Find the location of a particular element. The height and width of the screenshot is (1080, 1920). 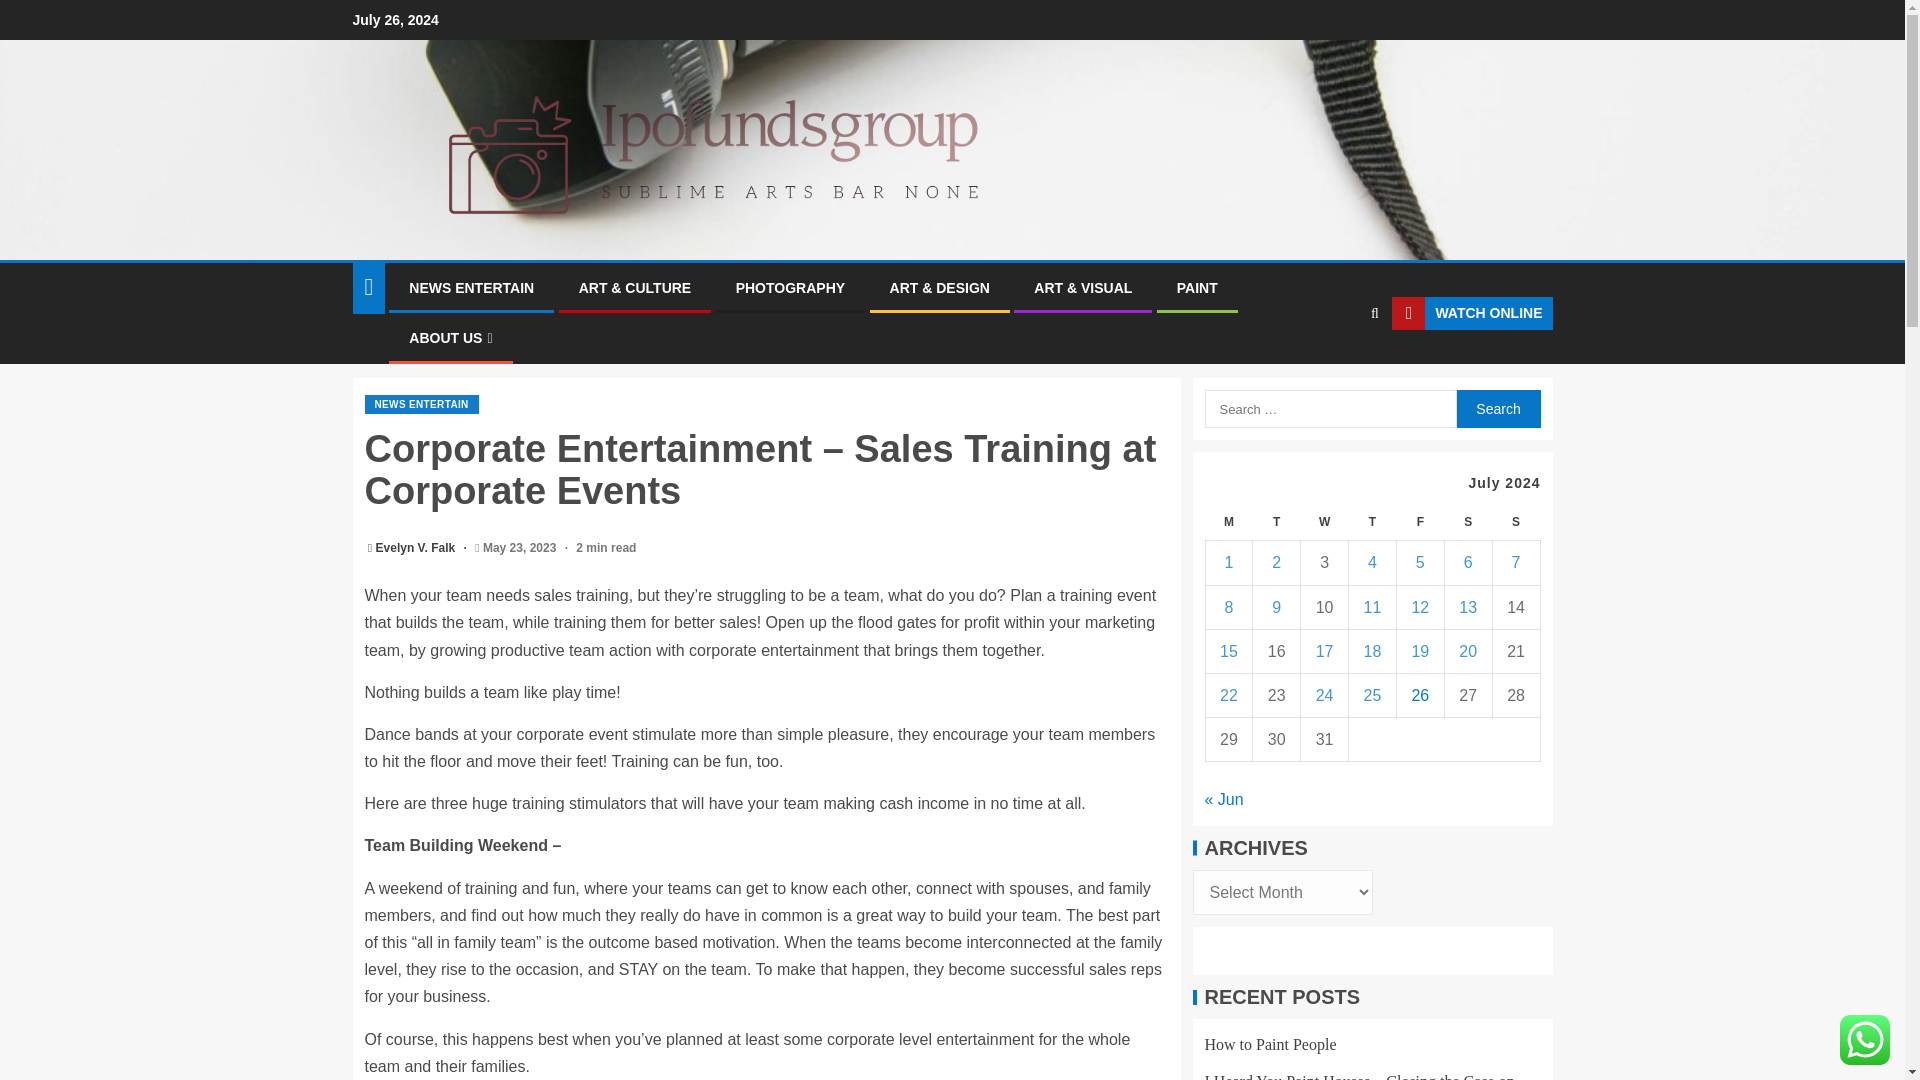

Search is located at coordinates (1497, 408).